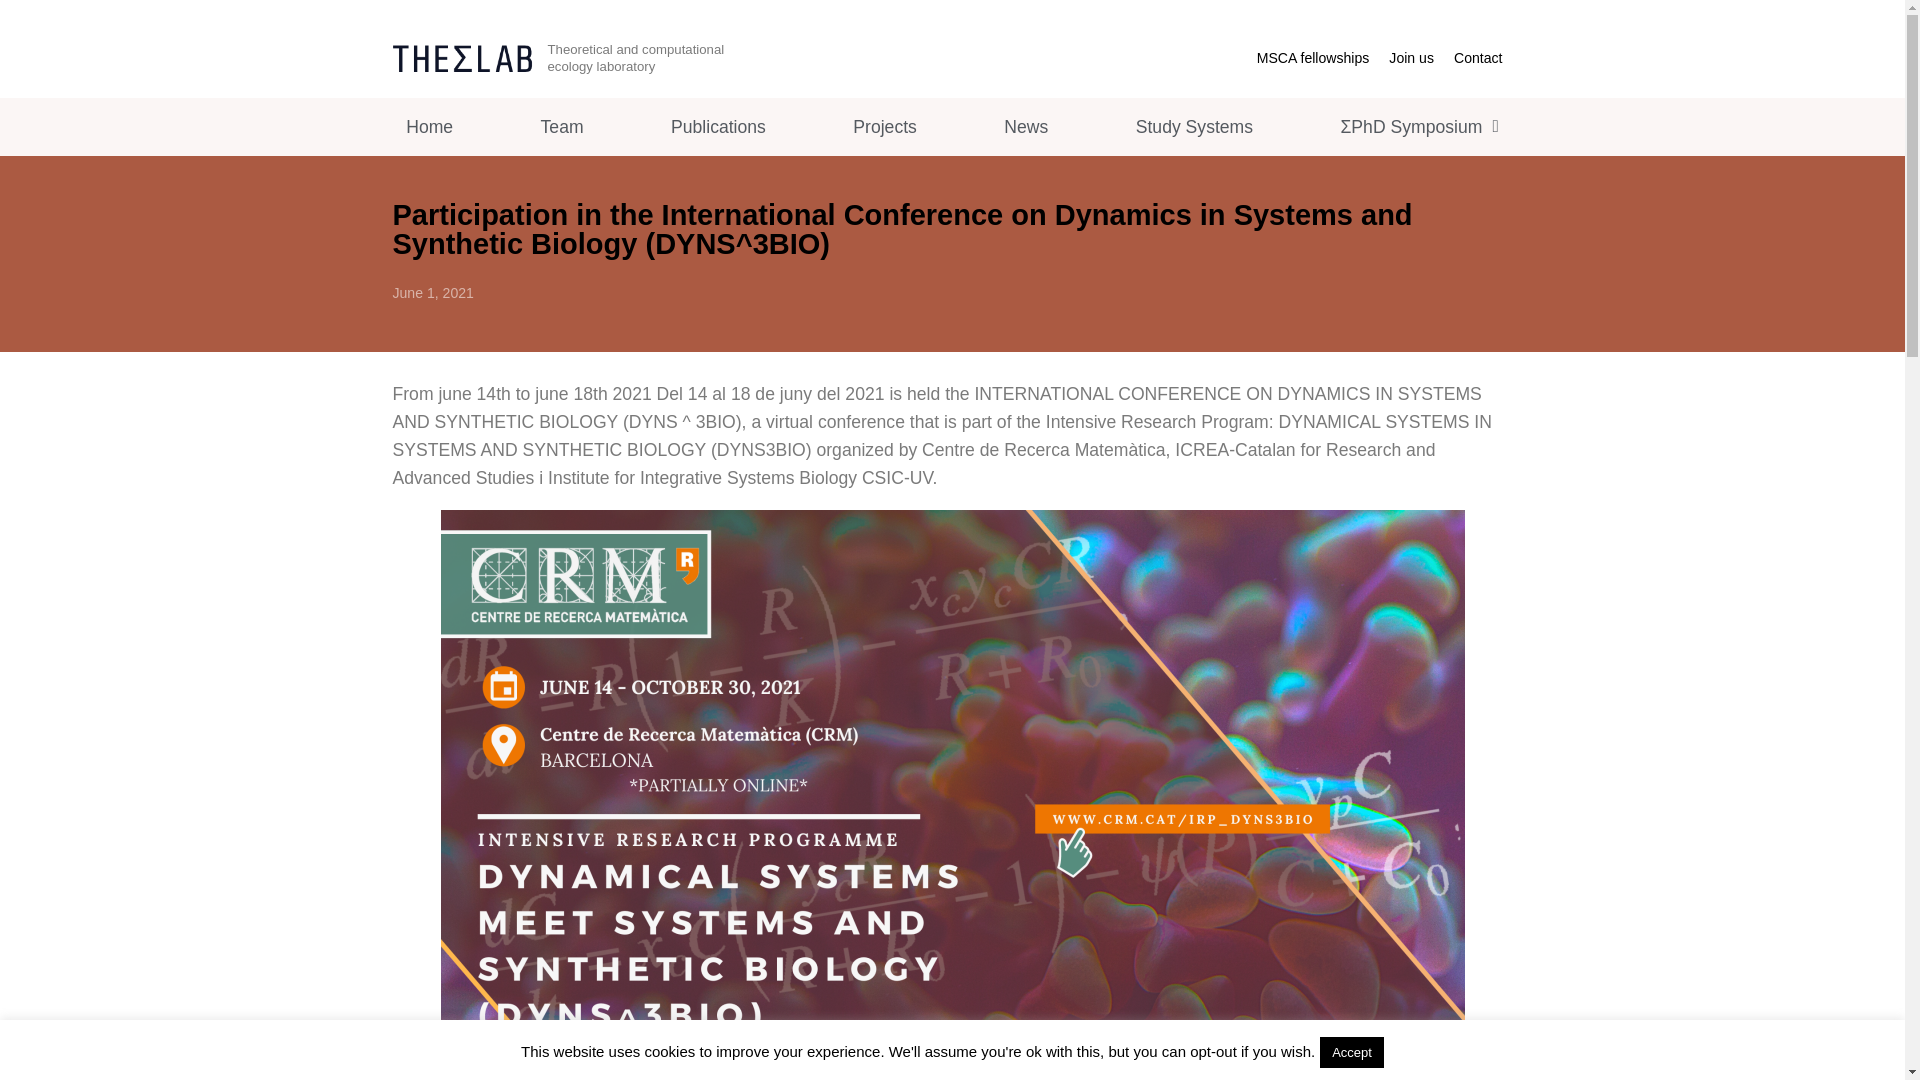  What do you see at coordinates (429, 126) in the screenshot?
I see `Home` at bounding box center [429, 126].